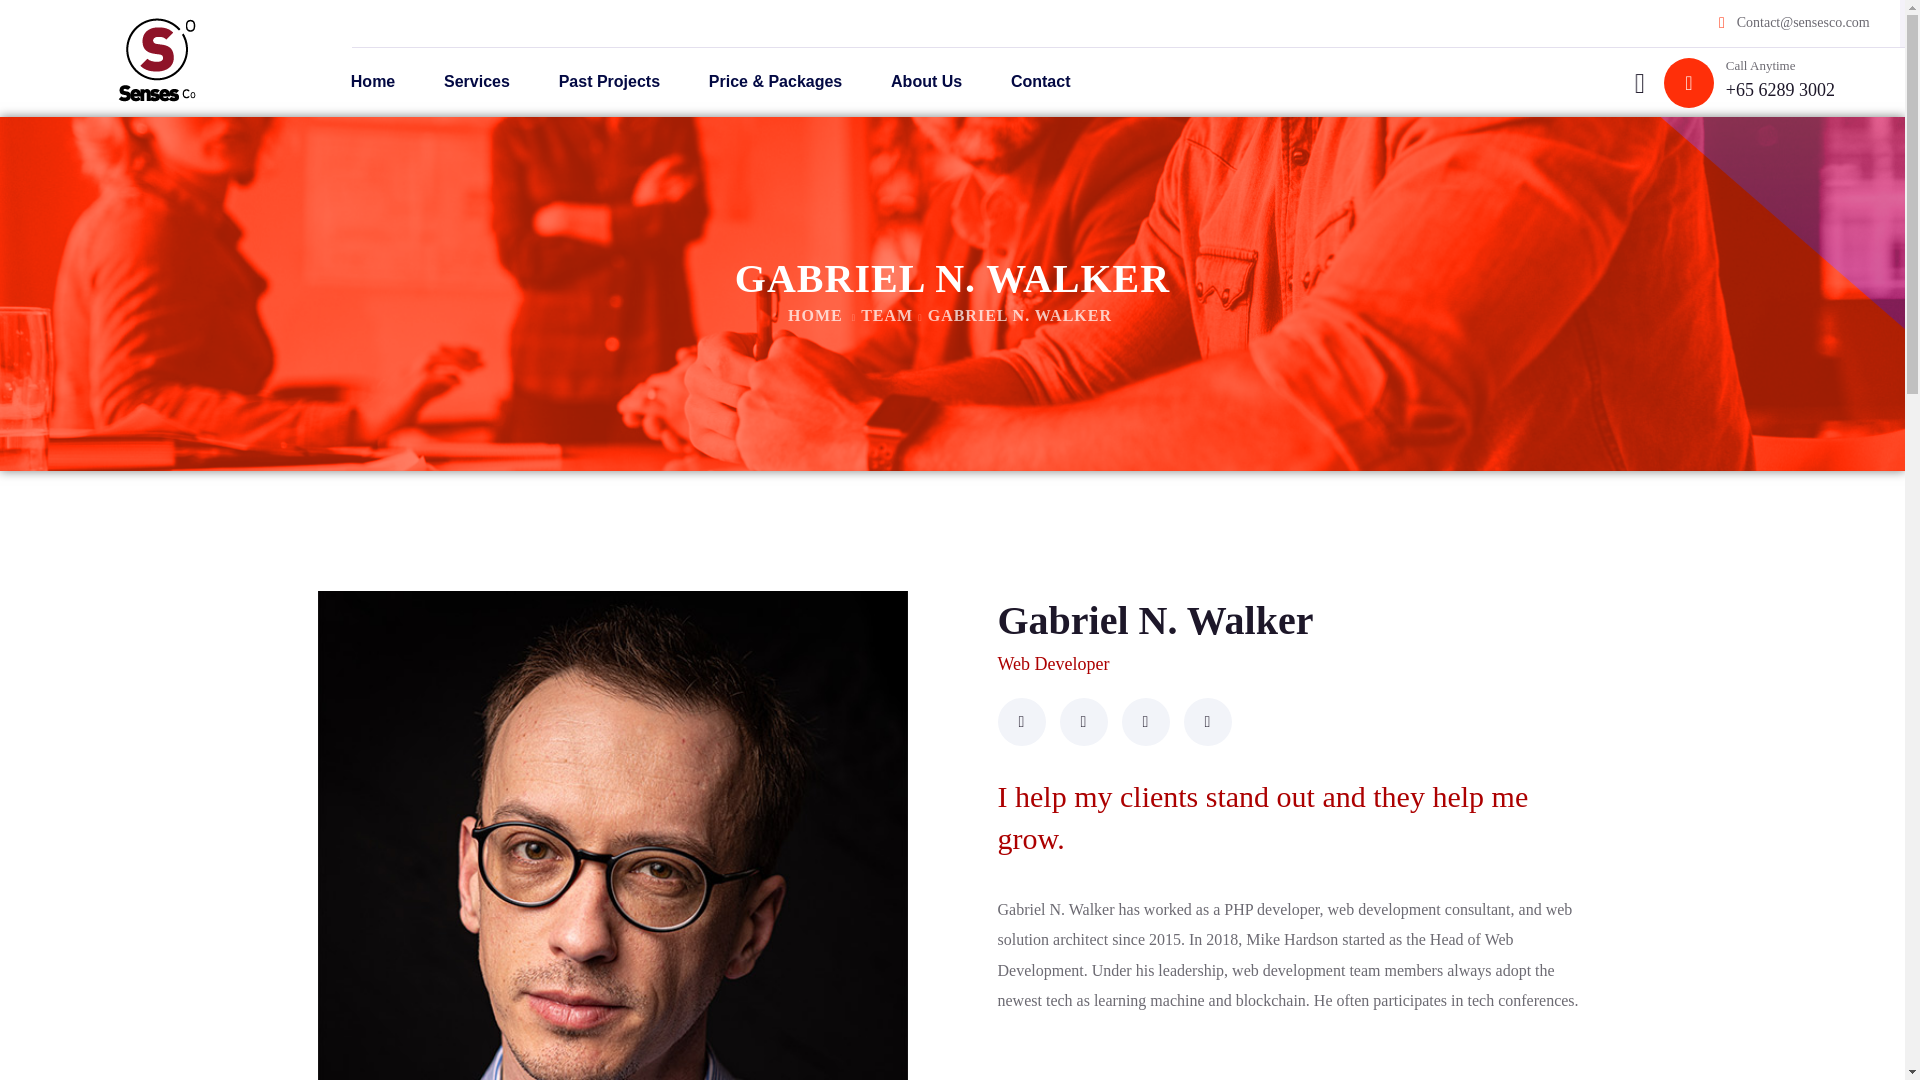  Describe the element at coordinates (1804, 22) in the screenshot. I see `address` at that location.